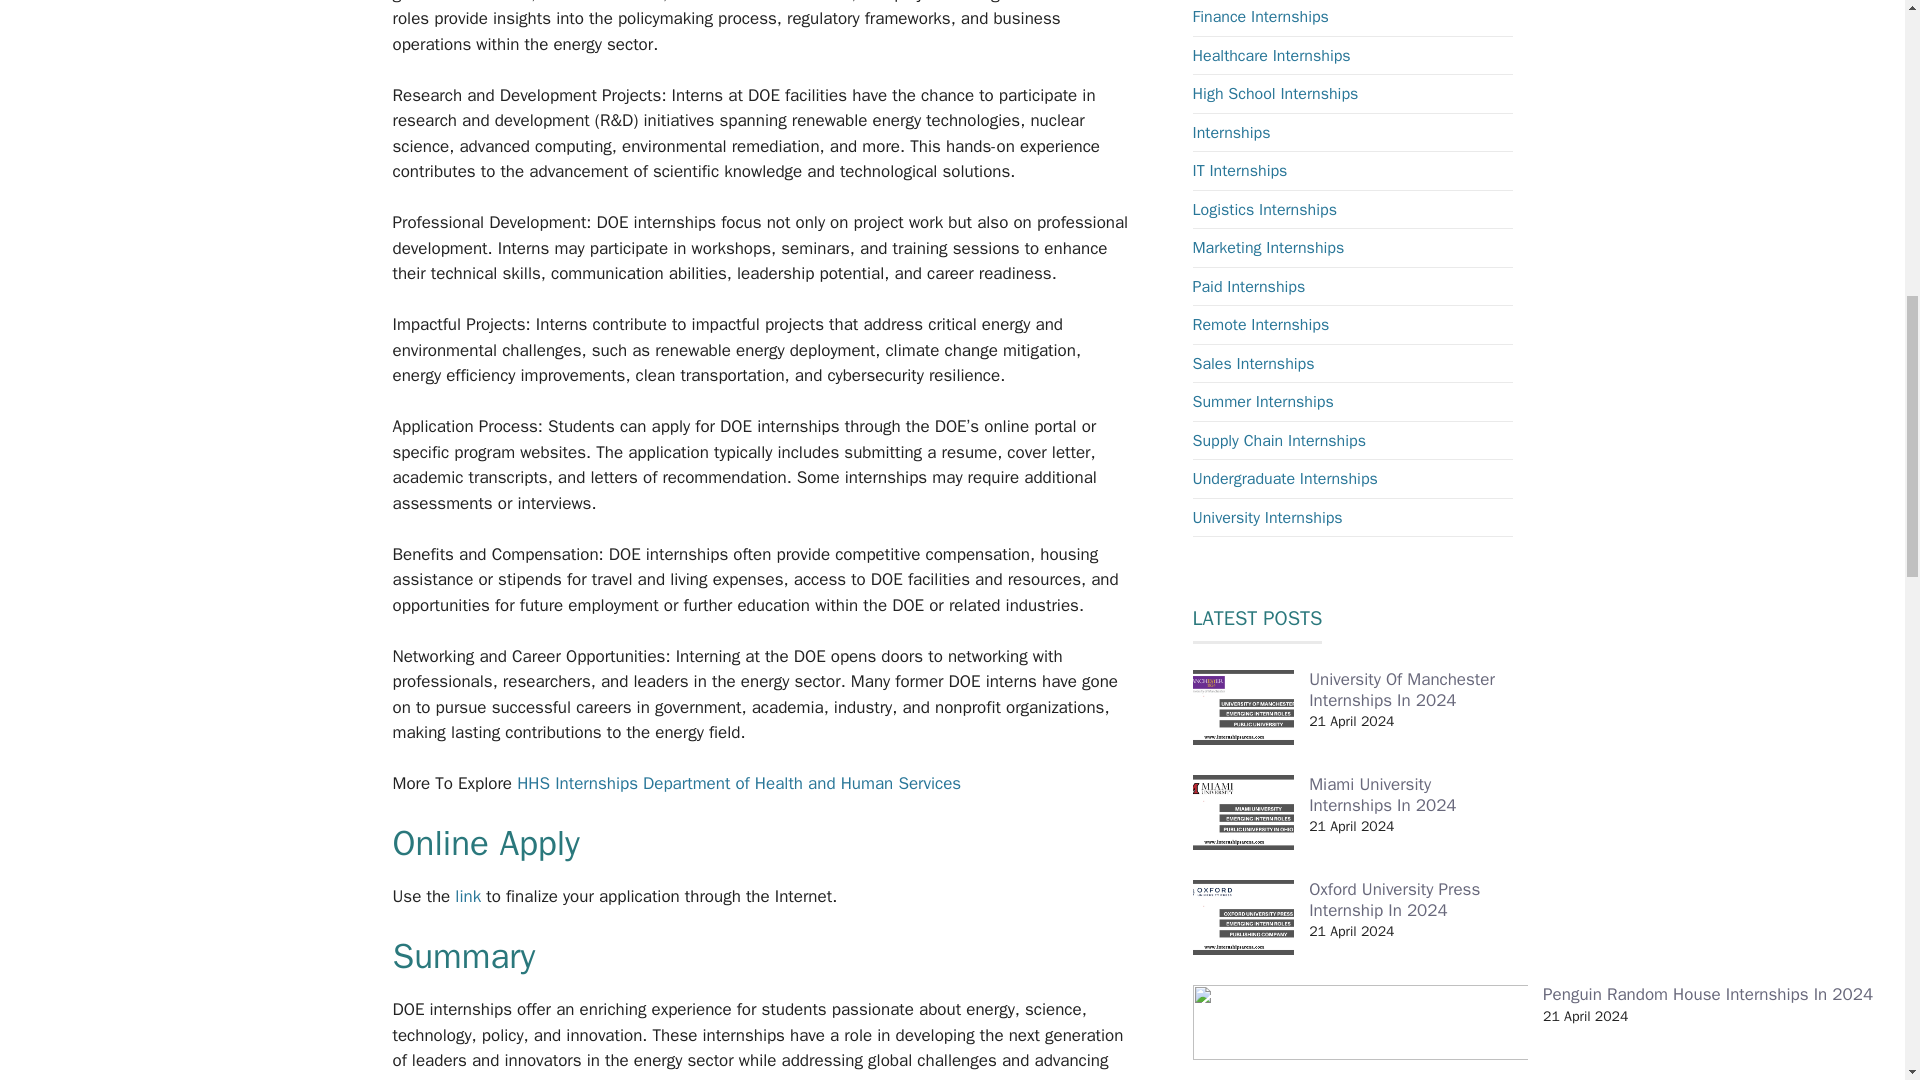  What do you see at coordinates (1274, 94) in the screenshot?
I see `High School Internships` at bounding box center [1274, 94].